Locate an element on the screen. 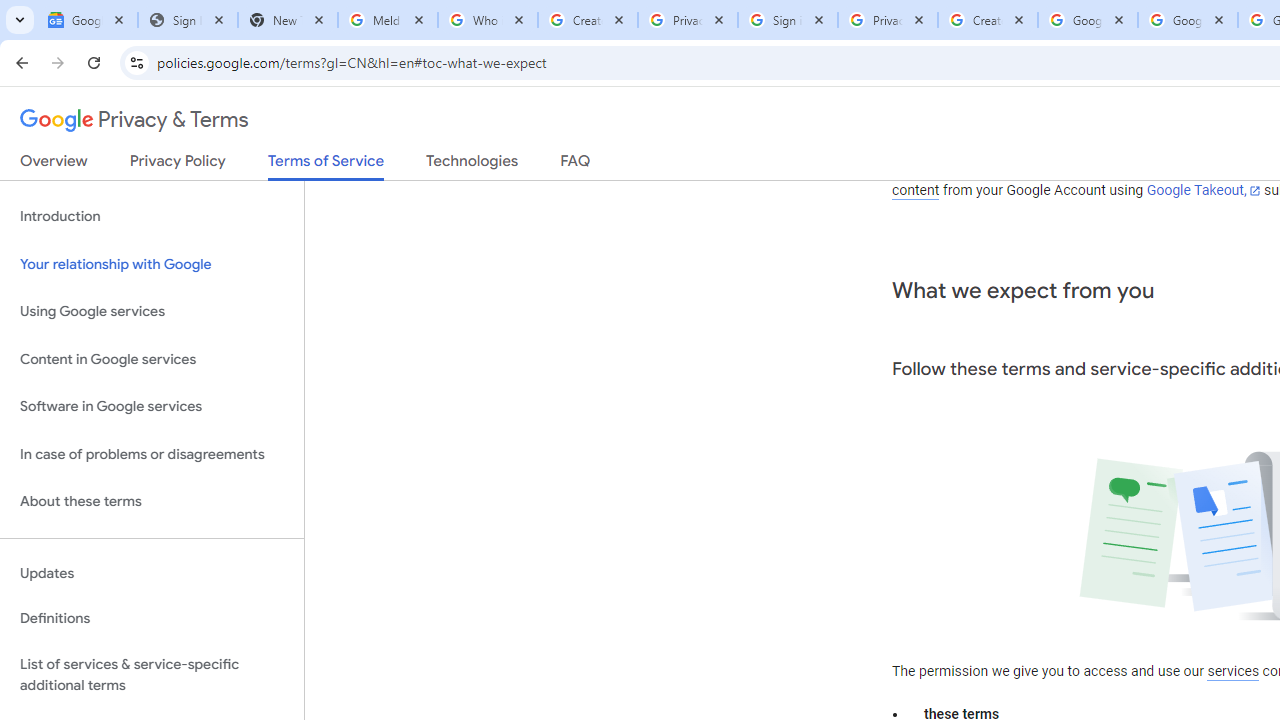 The width and height of the screenshot is (1280, 720). Sign in - Google Accounts is located at coordinates (788, 20).